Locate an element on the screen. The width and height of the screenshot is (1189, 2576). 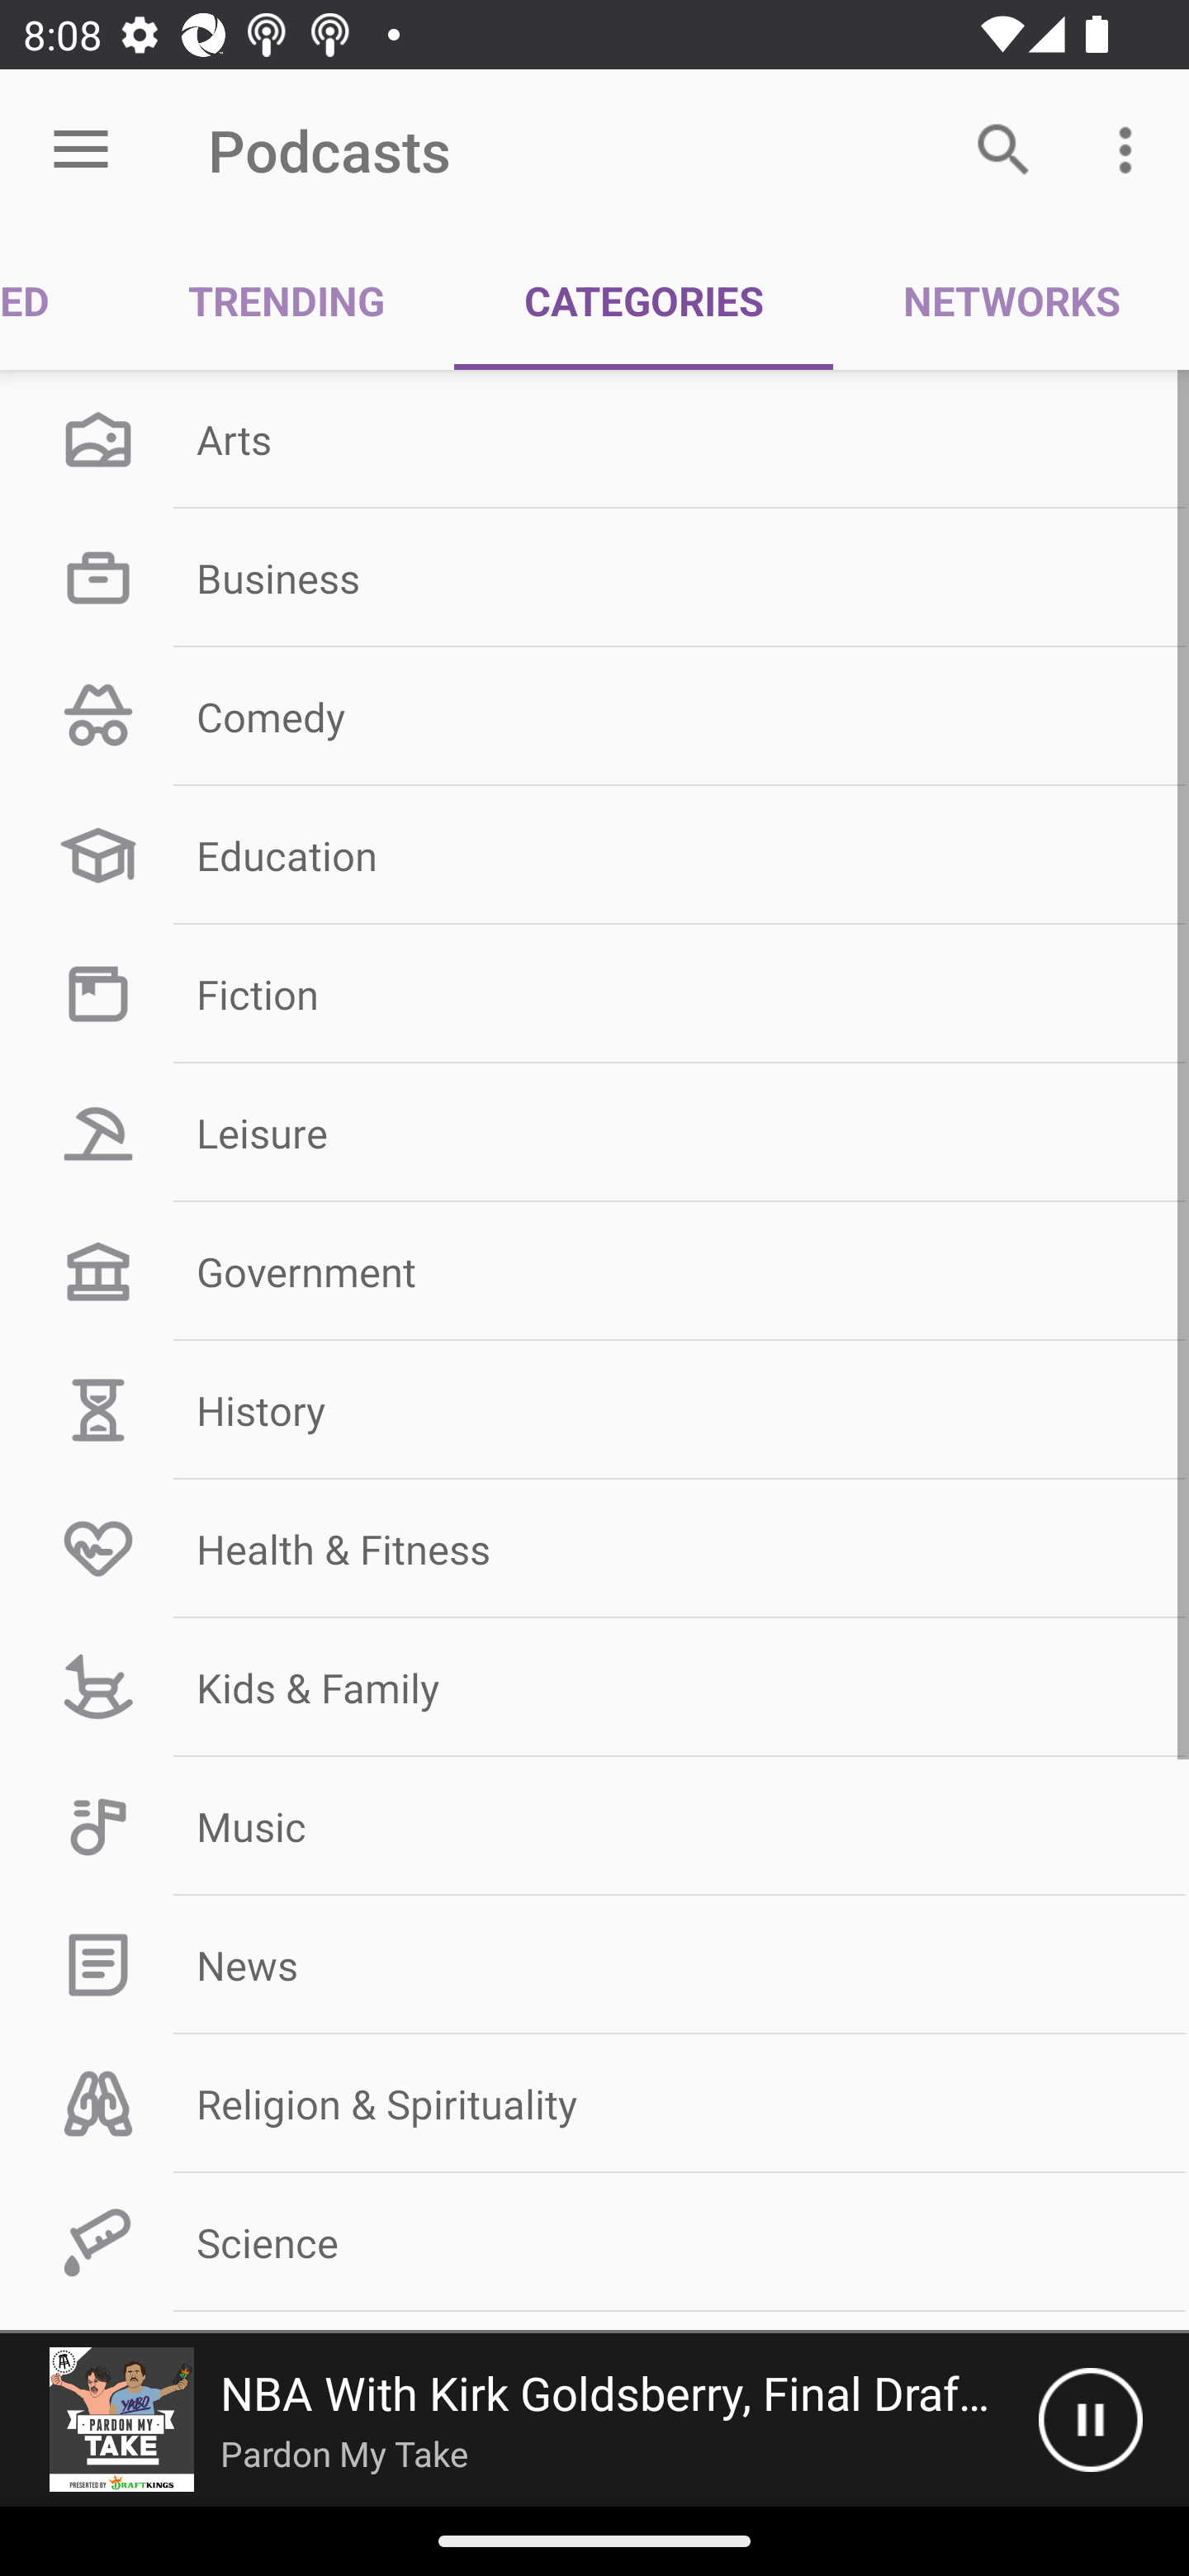
More options is located at coordinates (1131, 149).